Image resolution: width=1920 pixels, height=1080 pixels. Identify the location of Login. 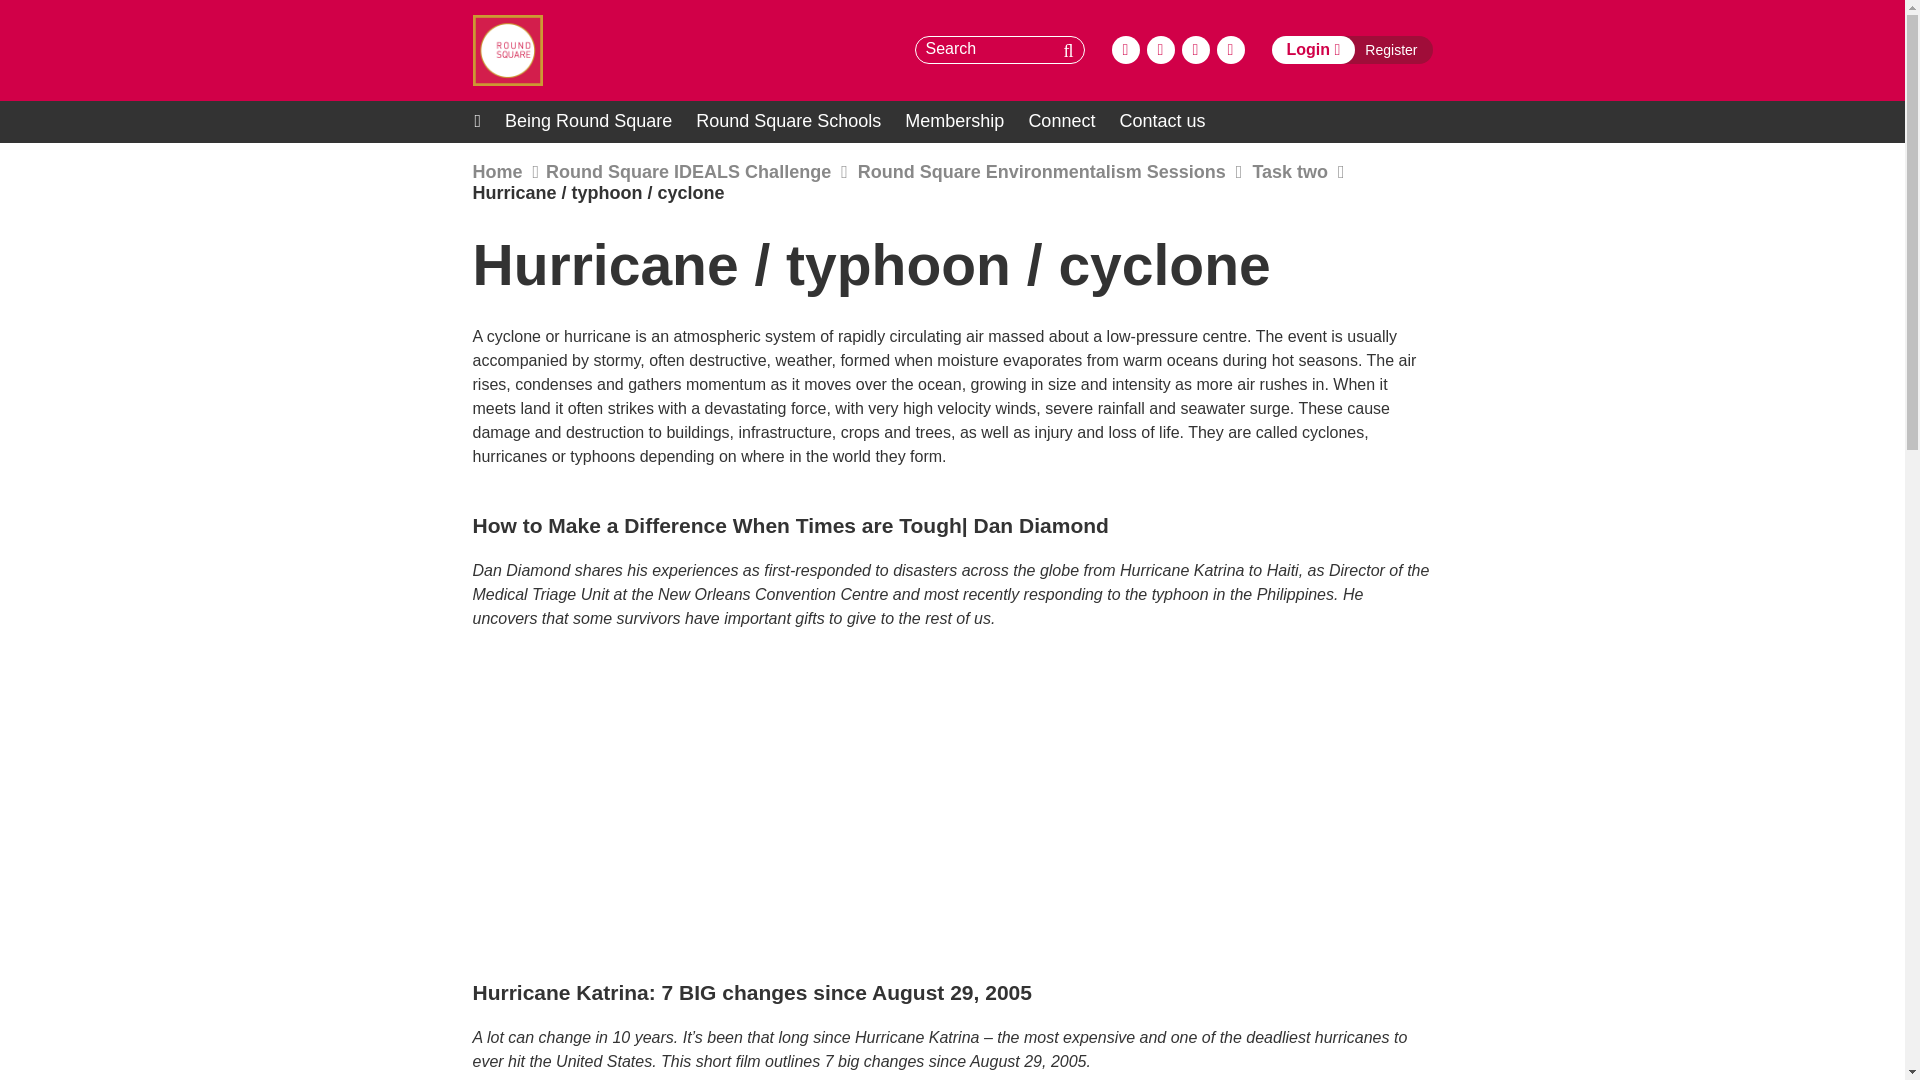
(1313, 49).